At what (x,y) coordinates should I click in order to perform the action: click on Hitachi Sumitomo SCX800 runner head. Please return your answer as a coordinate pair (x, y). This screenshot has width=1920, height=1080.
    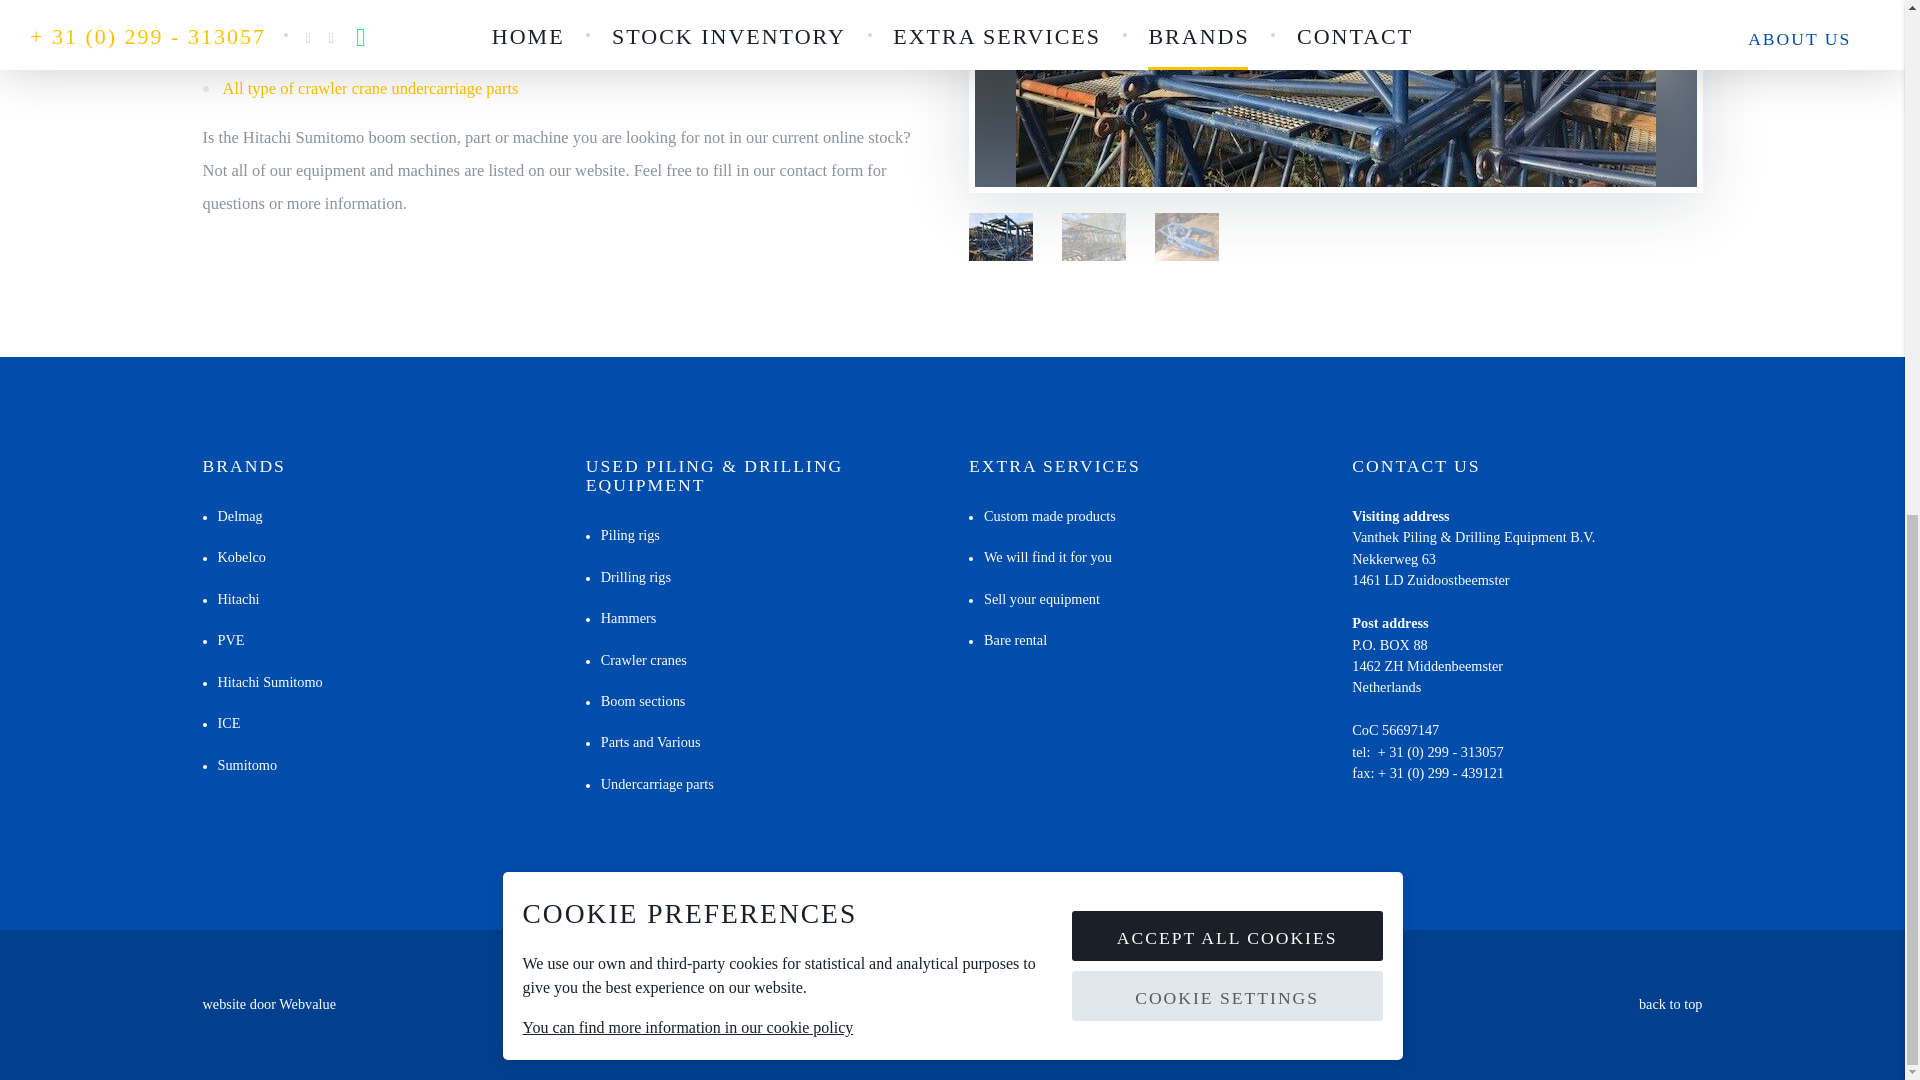
    Looking at the image, I should click on (354, 55).